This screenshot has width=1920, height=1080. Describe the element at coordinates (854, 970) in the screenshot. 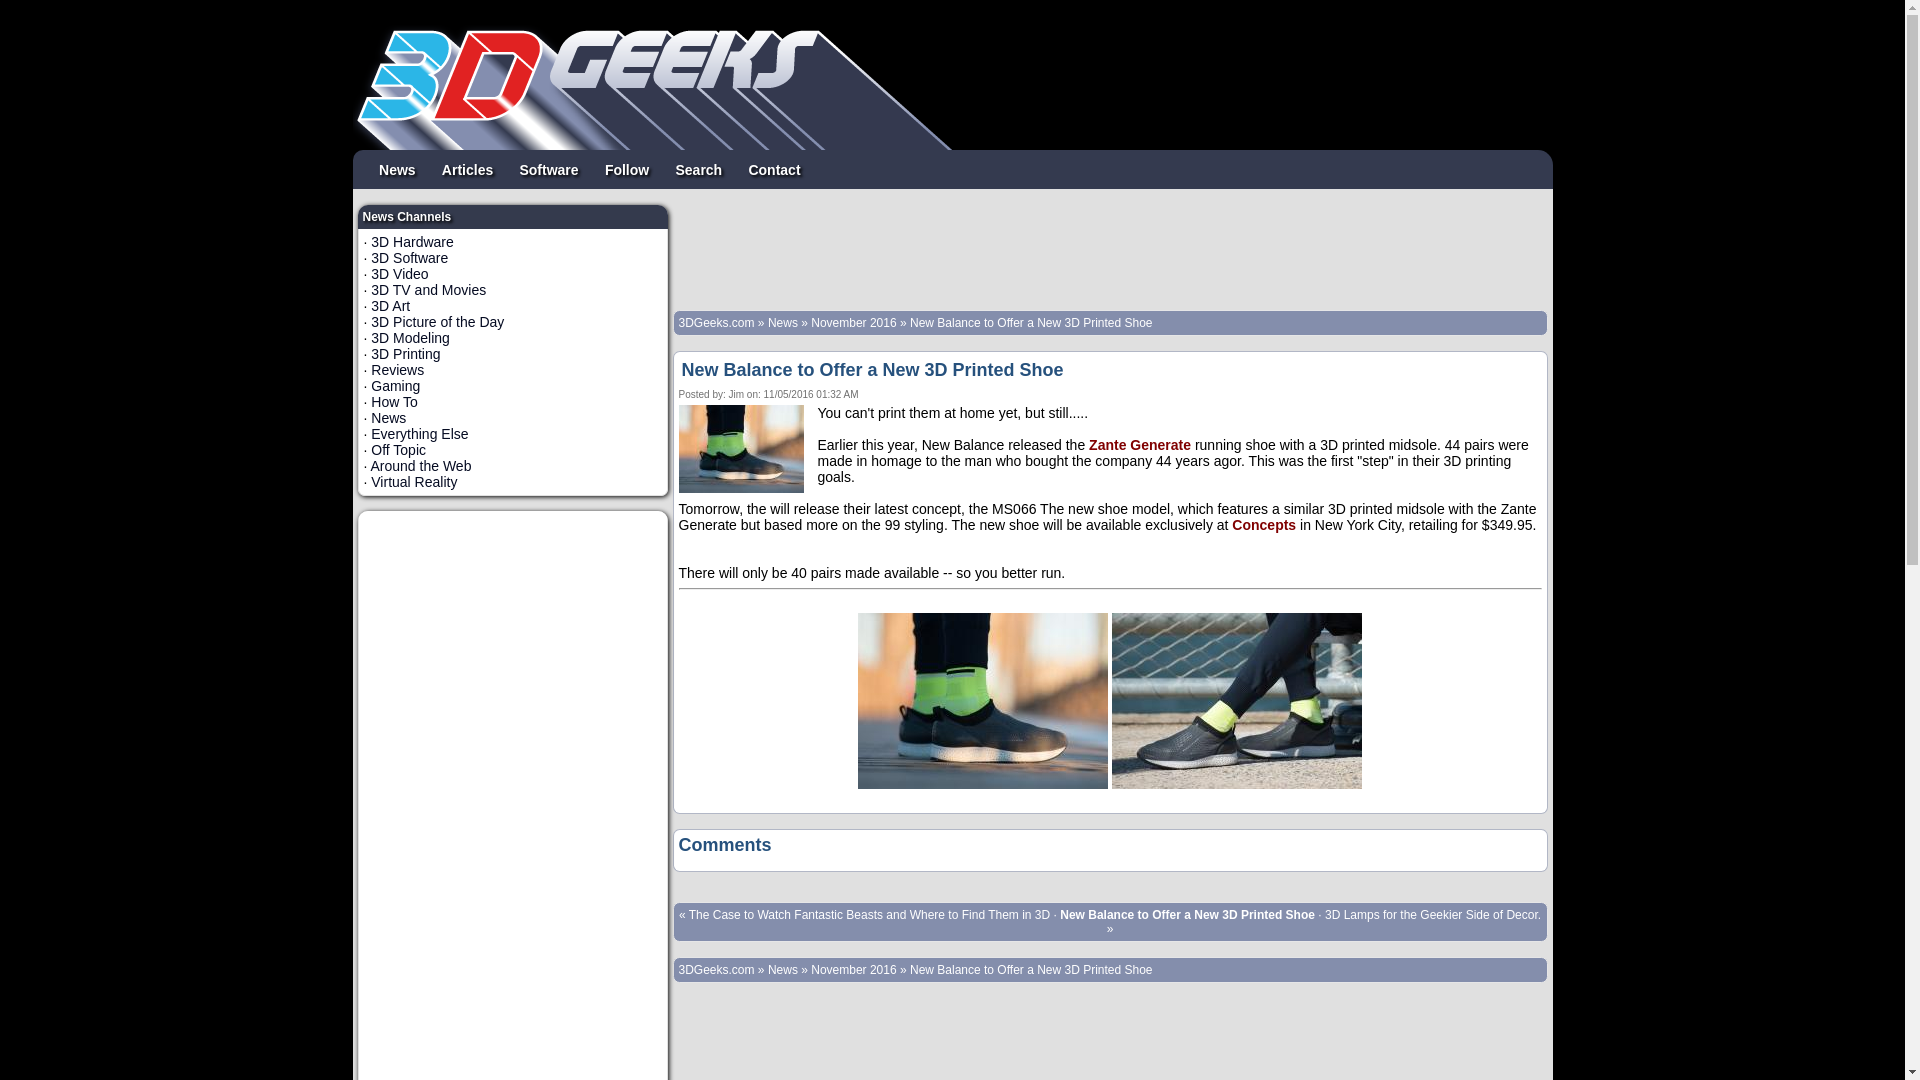

I see `November 2016` at that location.